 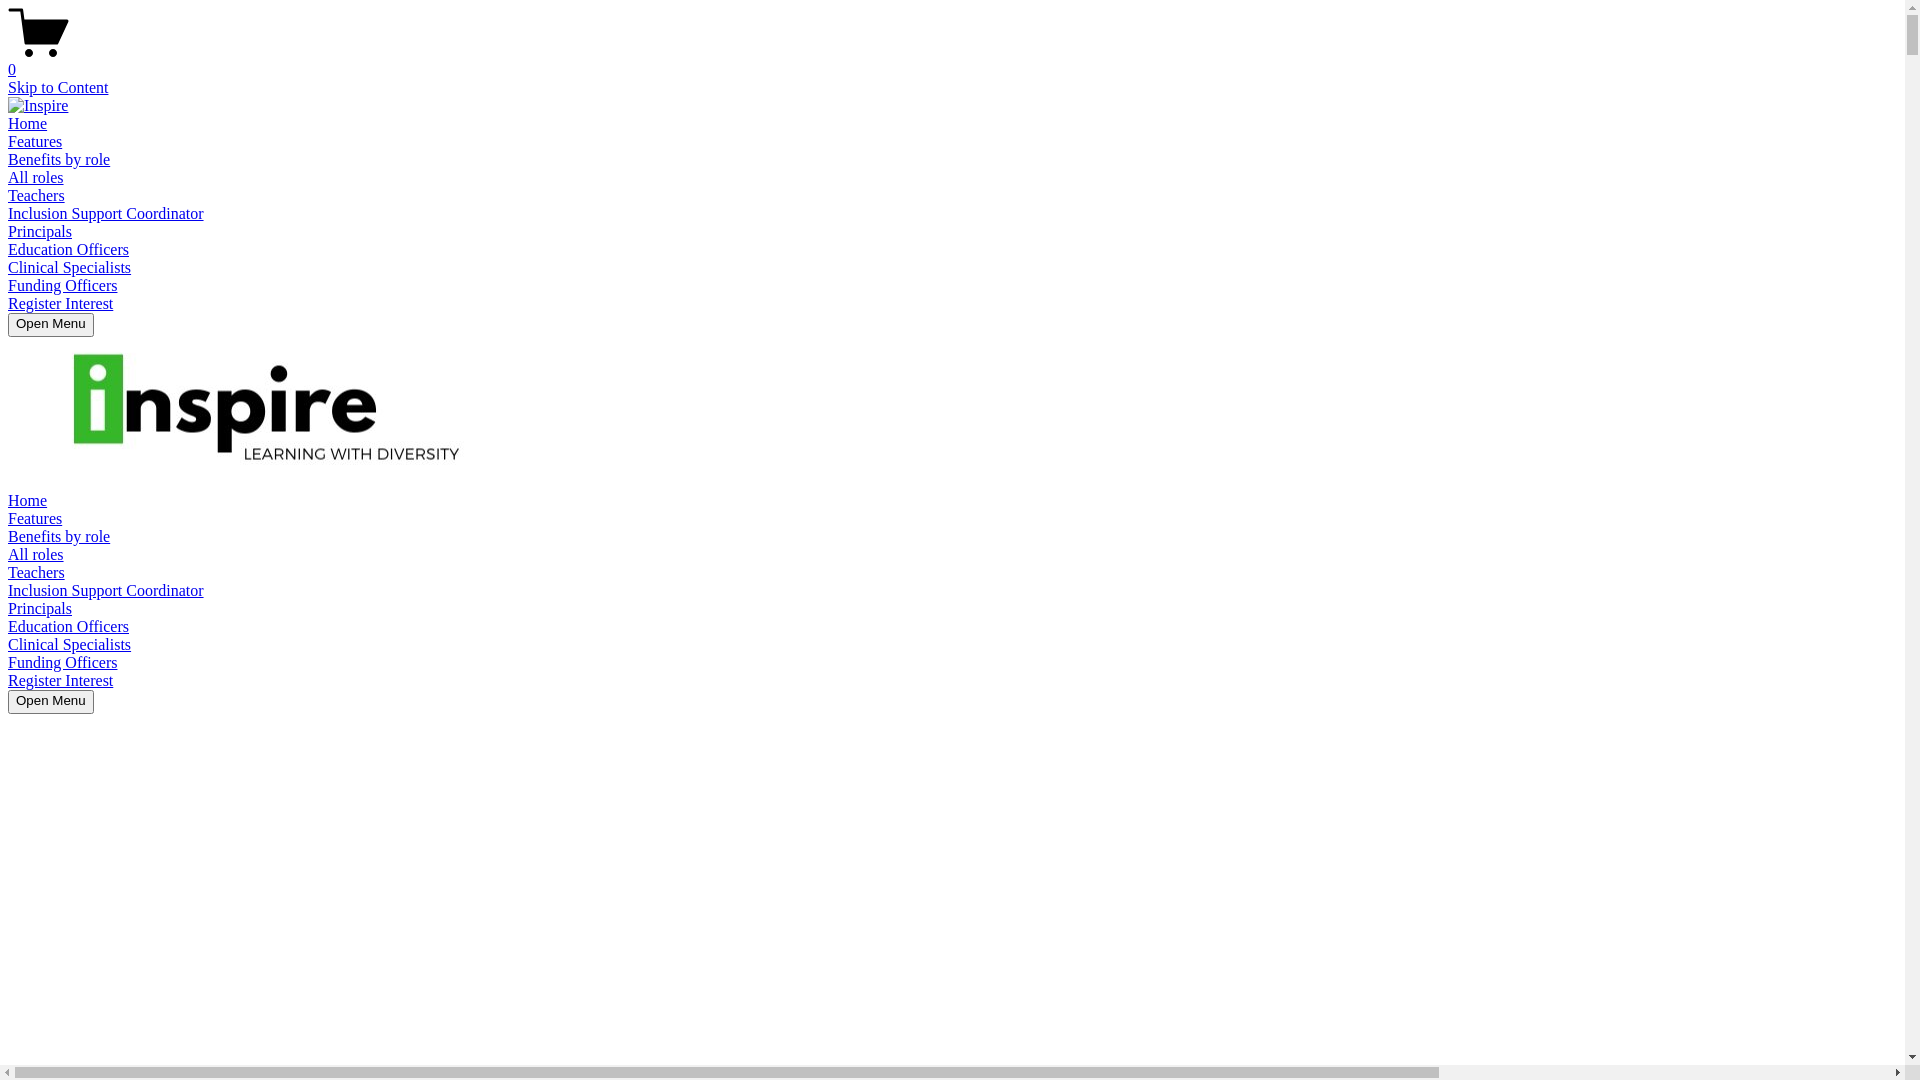 I want to click on Funding Officers, so click(x=62, y=286).